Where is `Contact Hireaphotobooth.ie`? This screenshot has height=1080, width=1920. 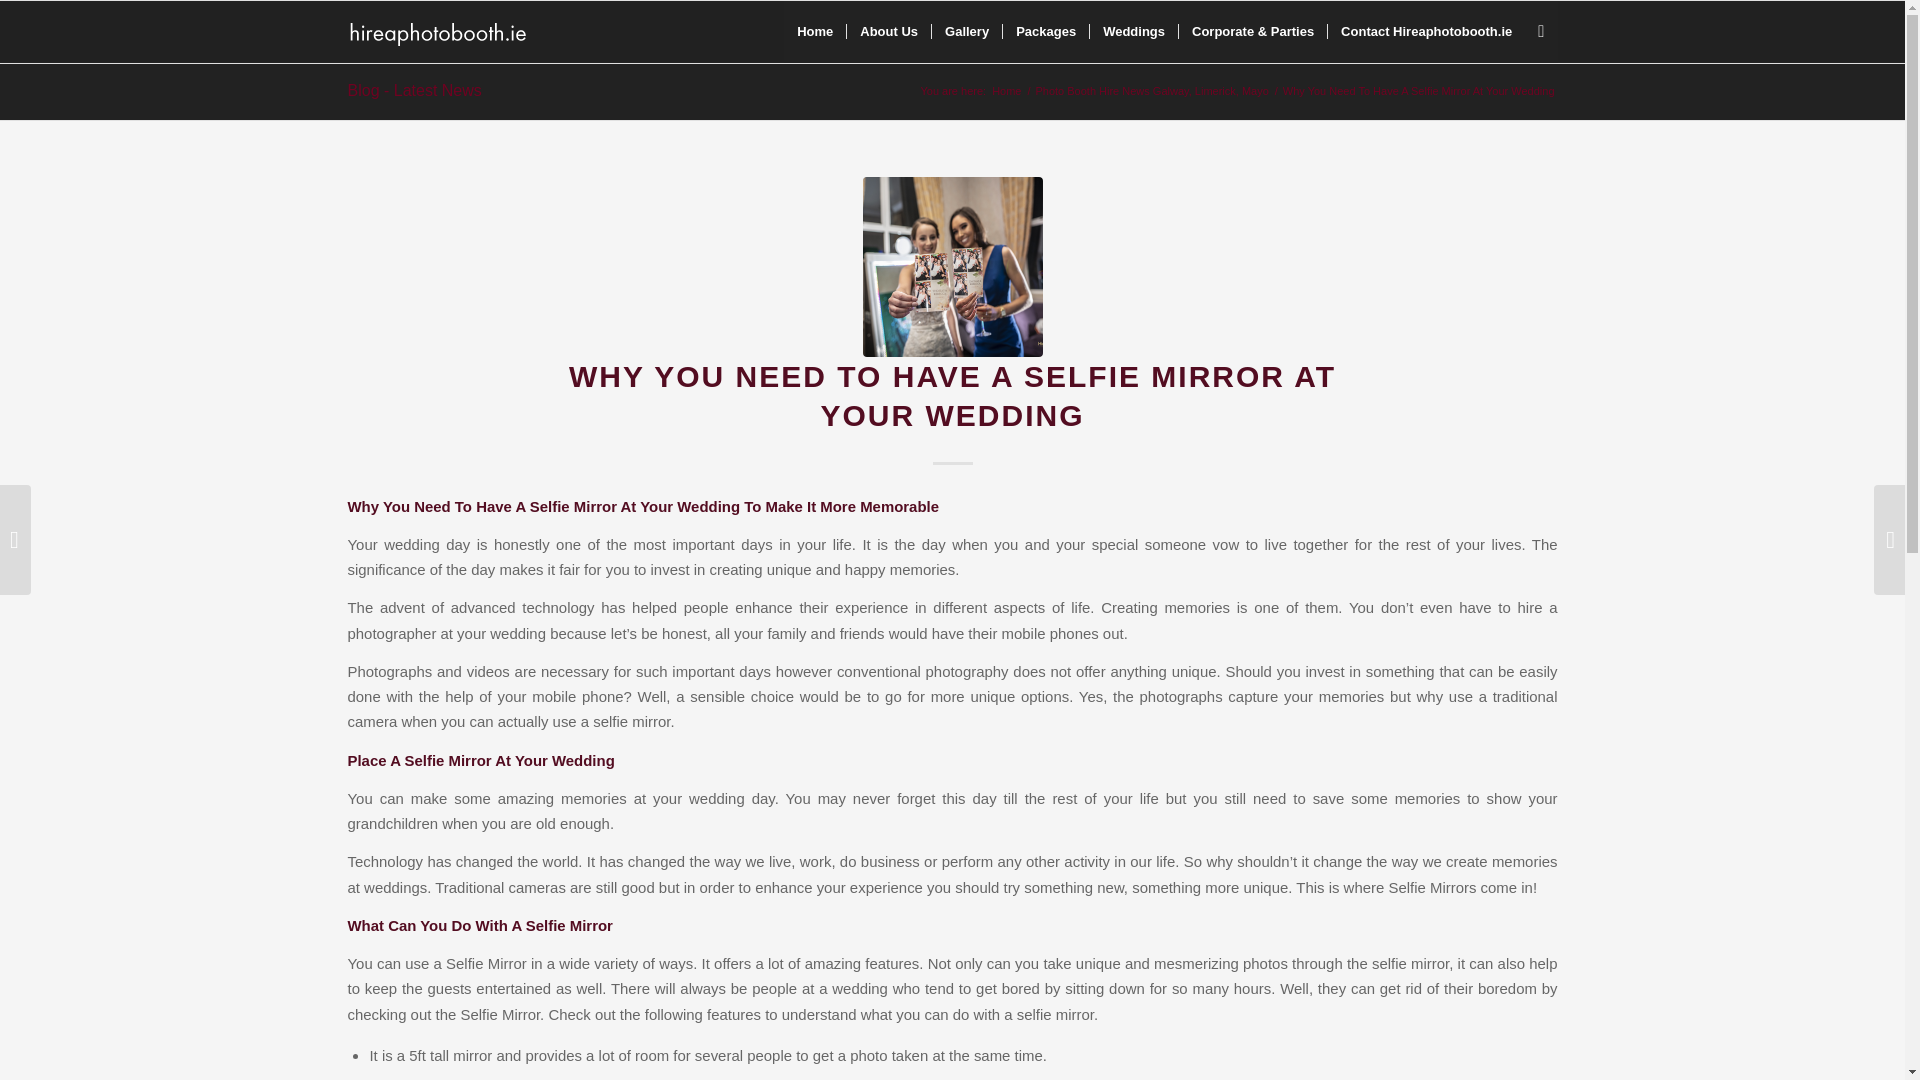
Contact Hireaphotobooth.ie is located at coordinates (1425, 32).